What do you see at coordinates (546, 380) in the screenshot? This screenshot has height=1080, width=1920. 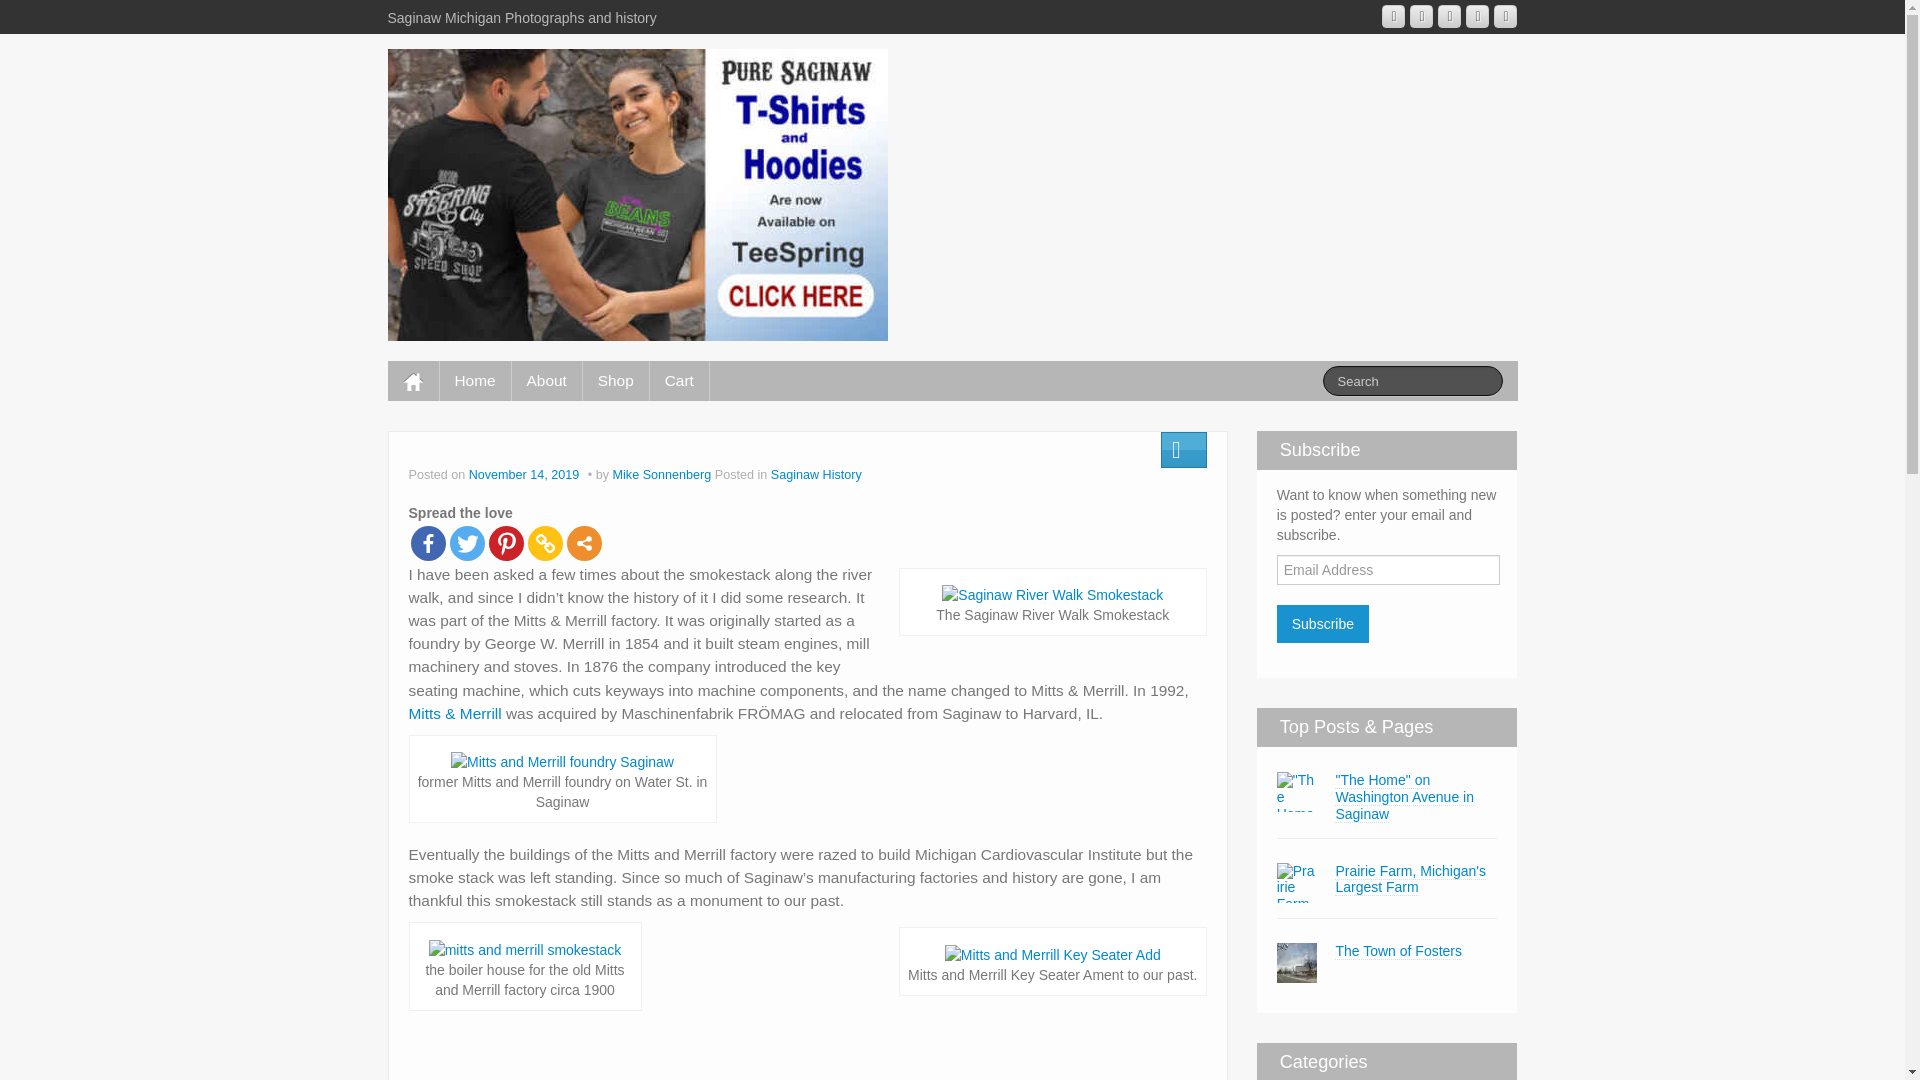 I see `About` at bounding box center [546, 380].